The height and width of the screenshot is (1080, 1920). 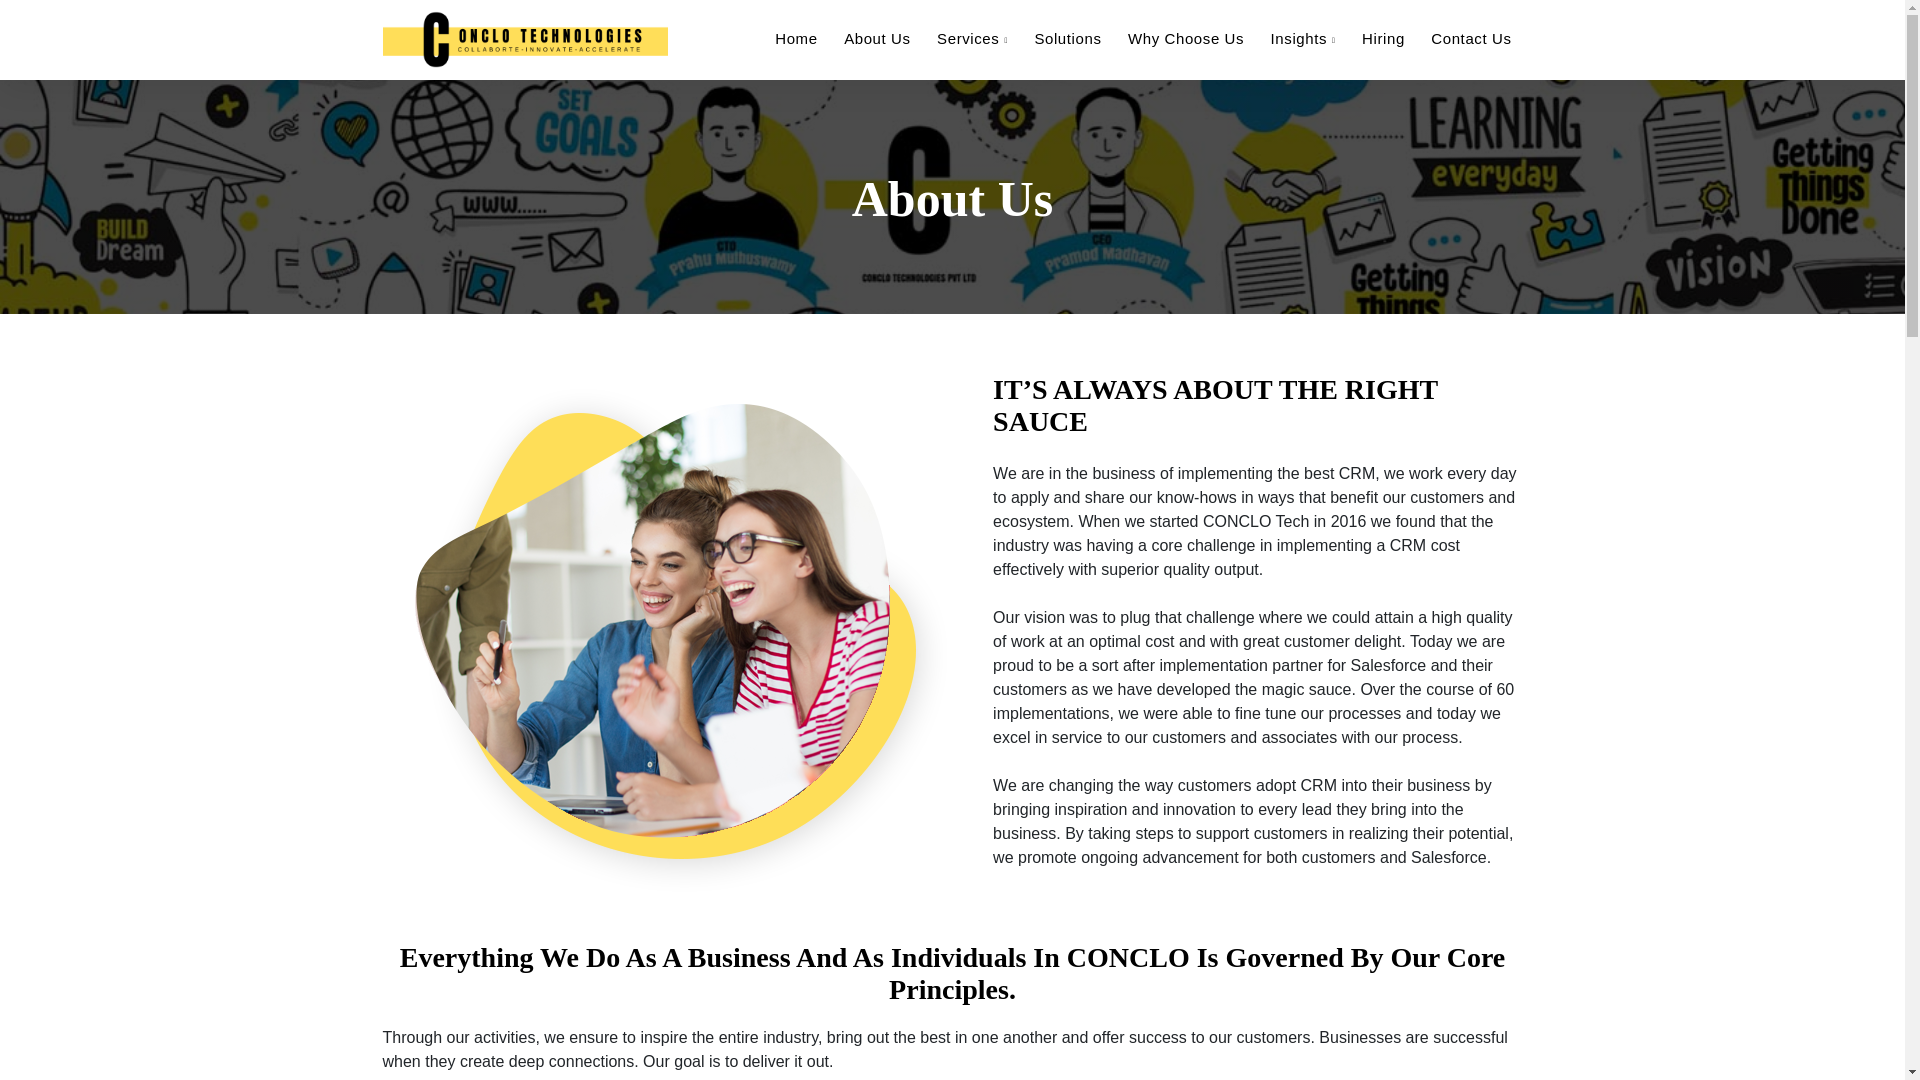 What do you see at coordinates (1470, 38) in the screenshot?
I see `Contact Us` at bounding box center [1470, 38].